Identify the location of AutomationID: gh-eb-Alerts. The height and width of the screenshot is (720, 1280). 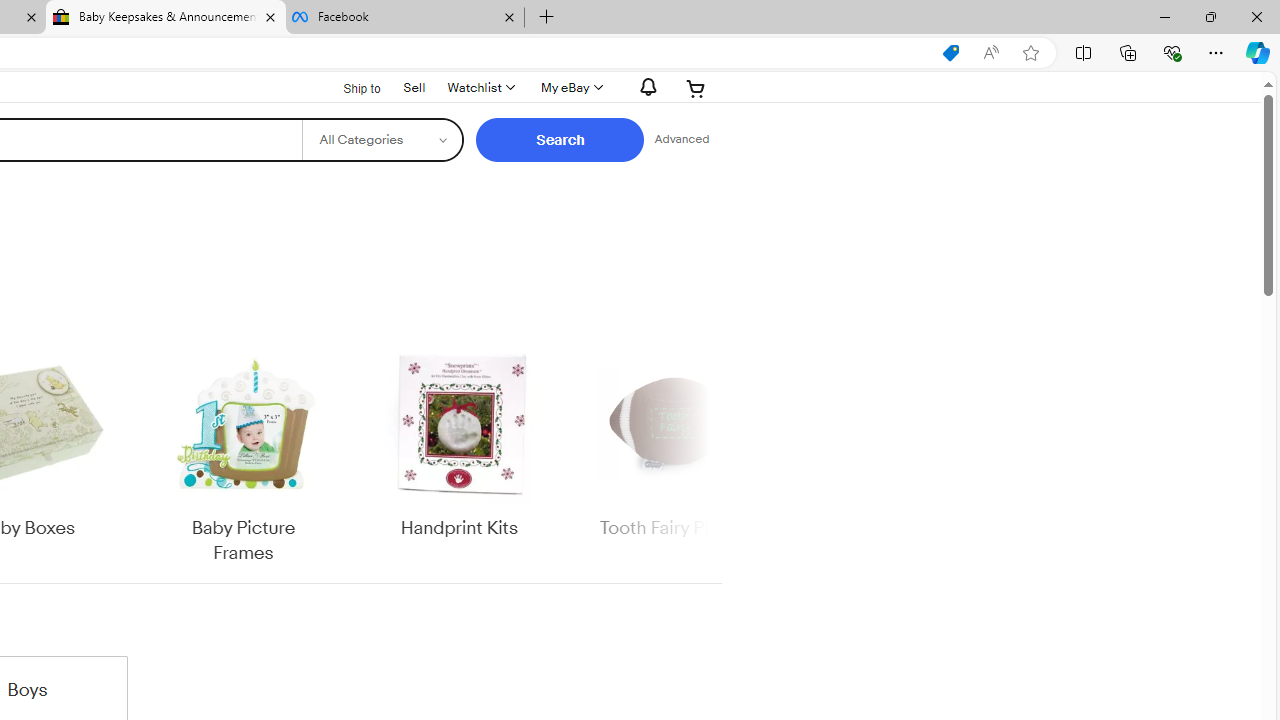
(645, 87).